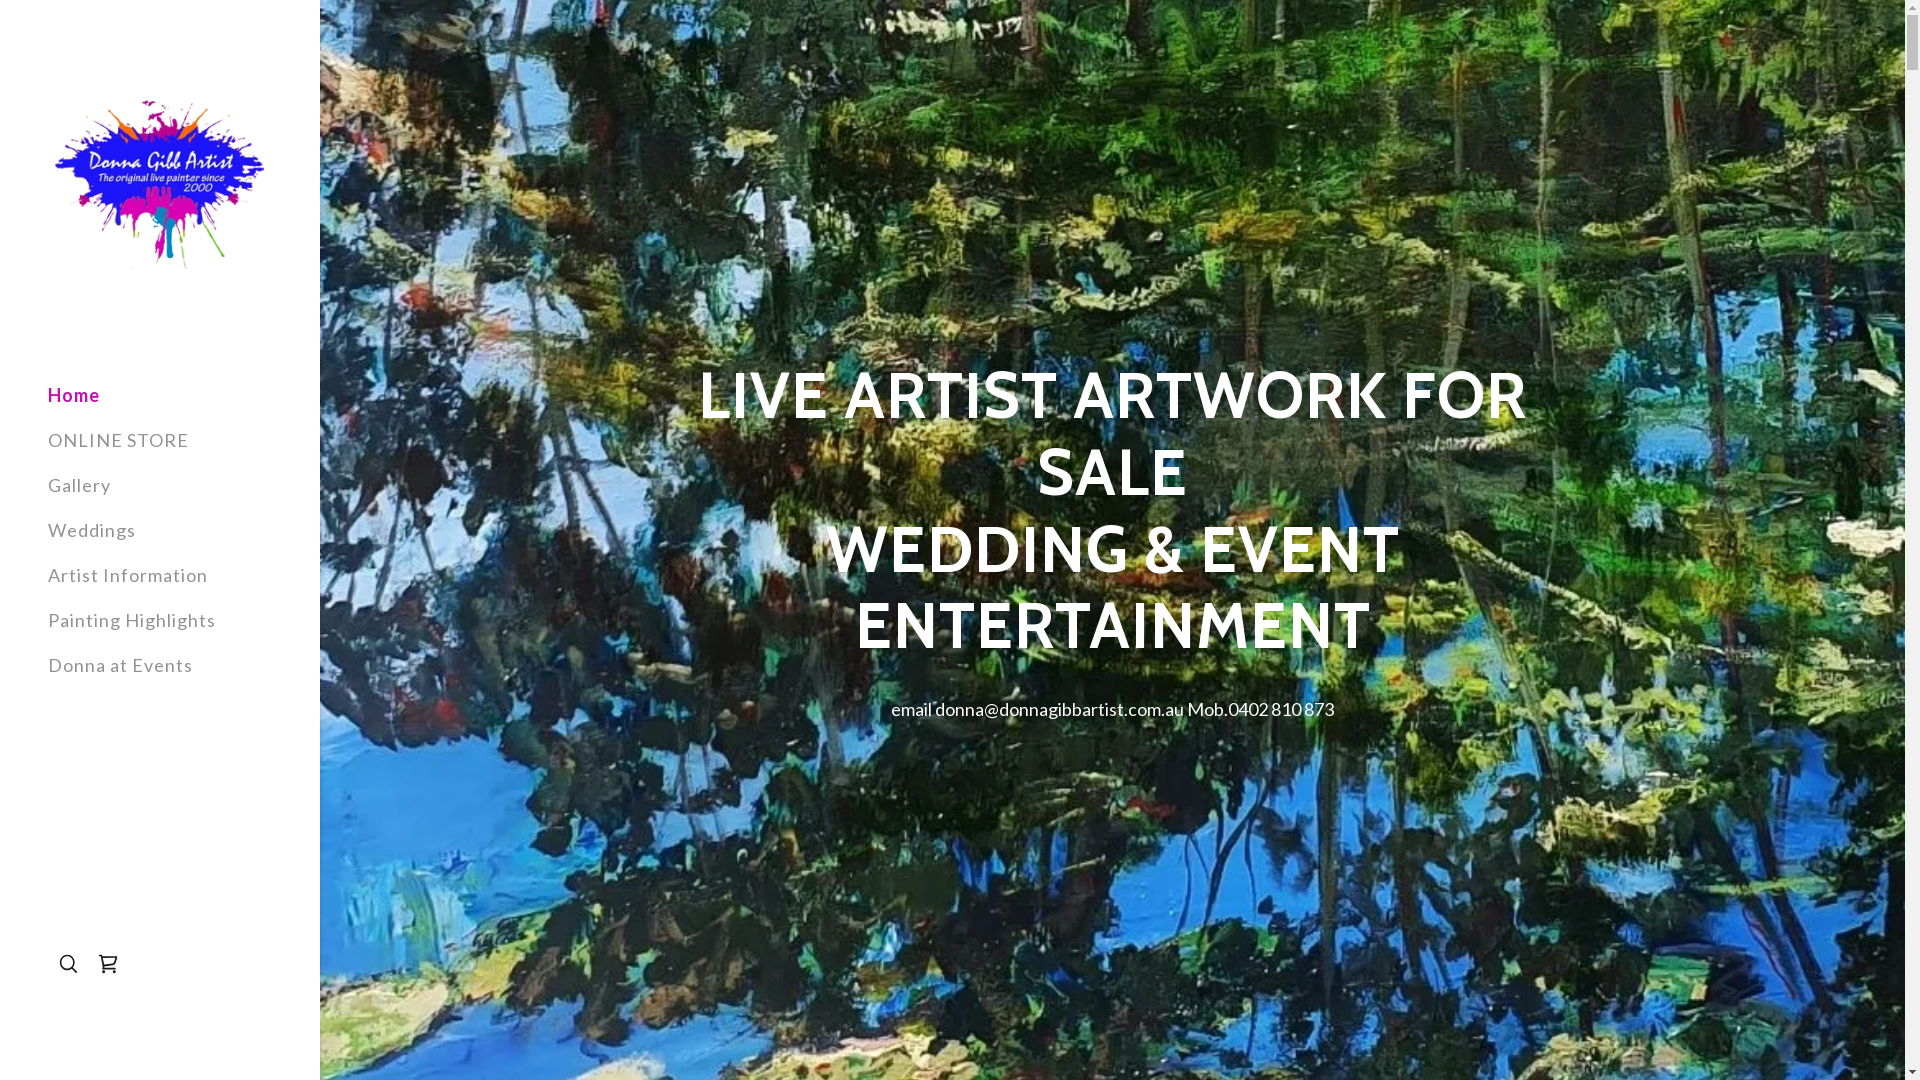  What do you see at coordinates (1279, 709) in the screenshot?
I see `.0402 810 873` at bounding box center [1279, 709].